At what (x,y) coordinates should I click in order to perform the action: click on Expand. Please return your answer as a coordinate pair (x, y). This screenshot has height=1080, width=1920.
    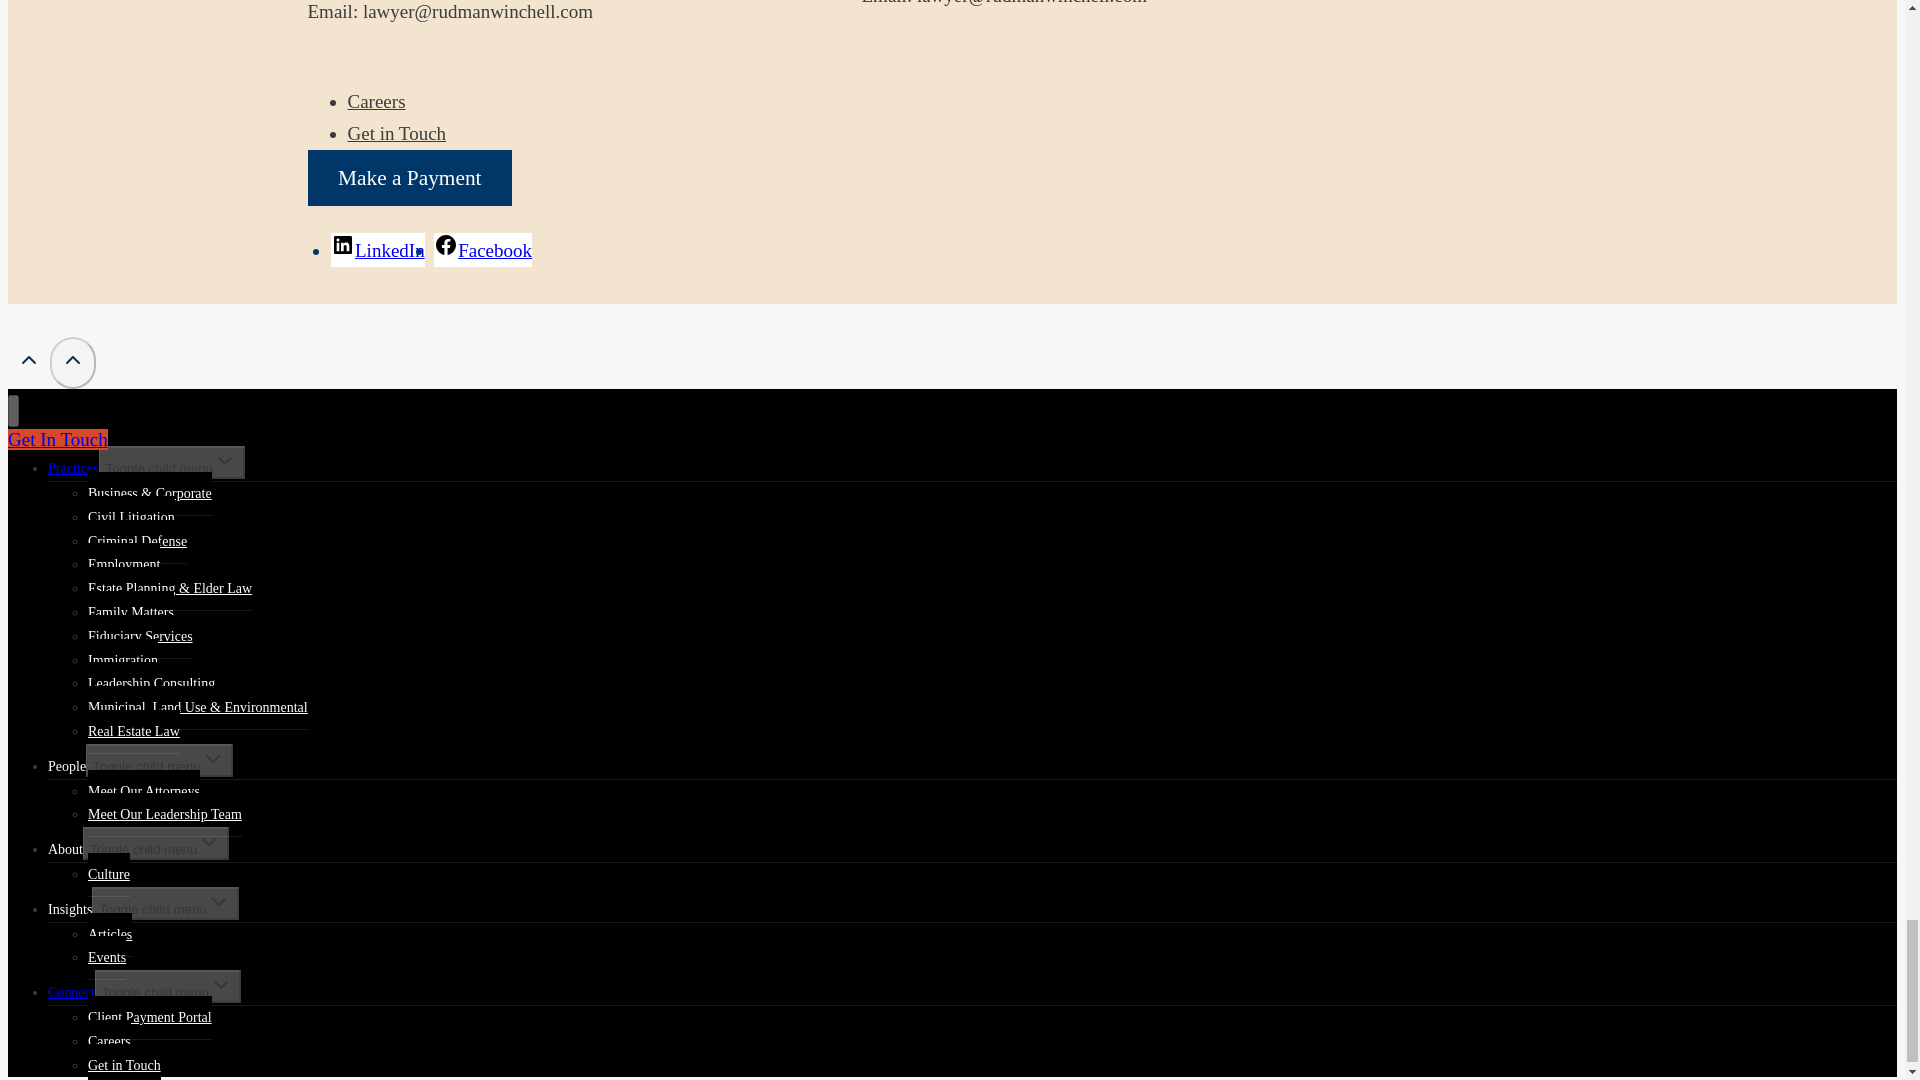
    Looking at the image, I should click on (208, 842).